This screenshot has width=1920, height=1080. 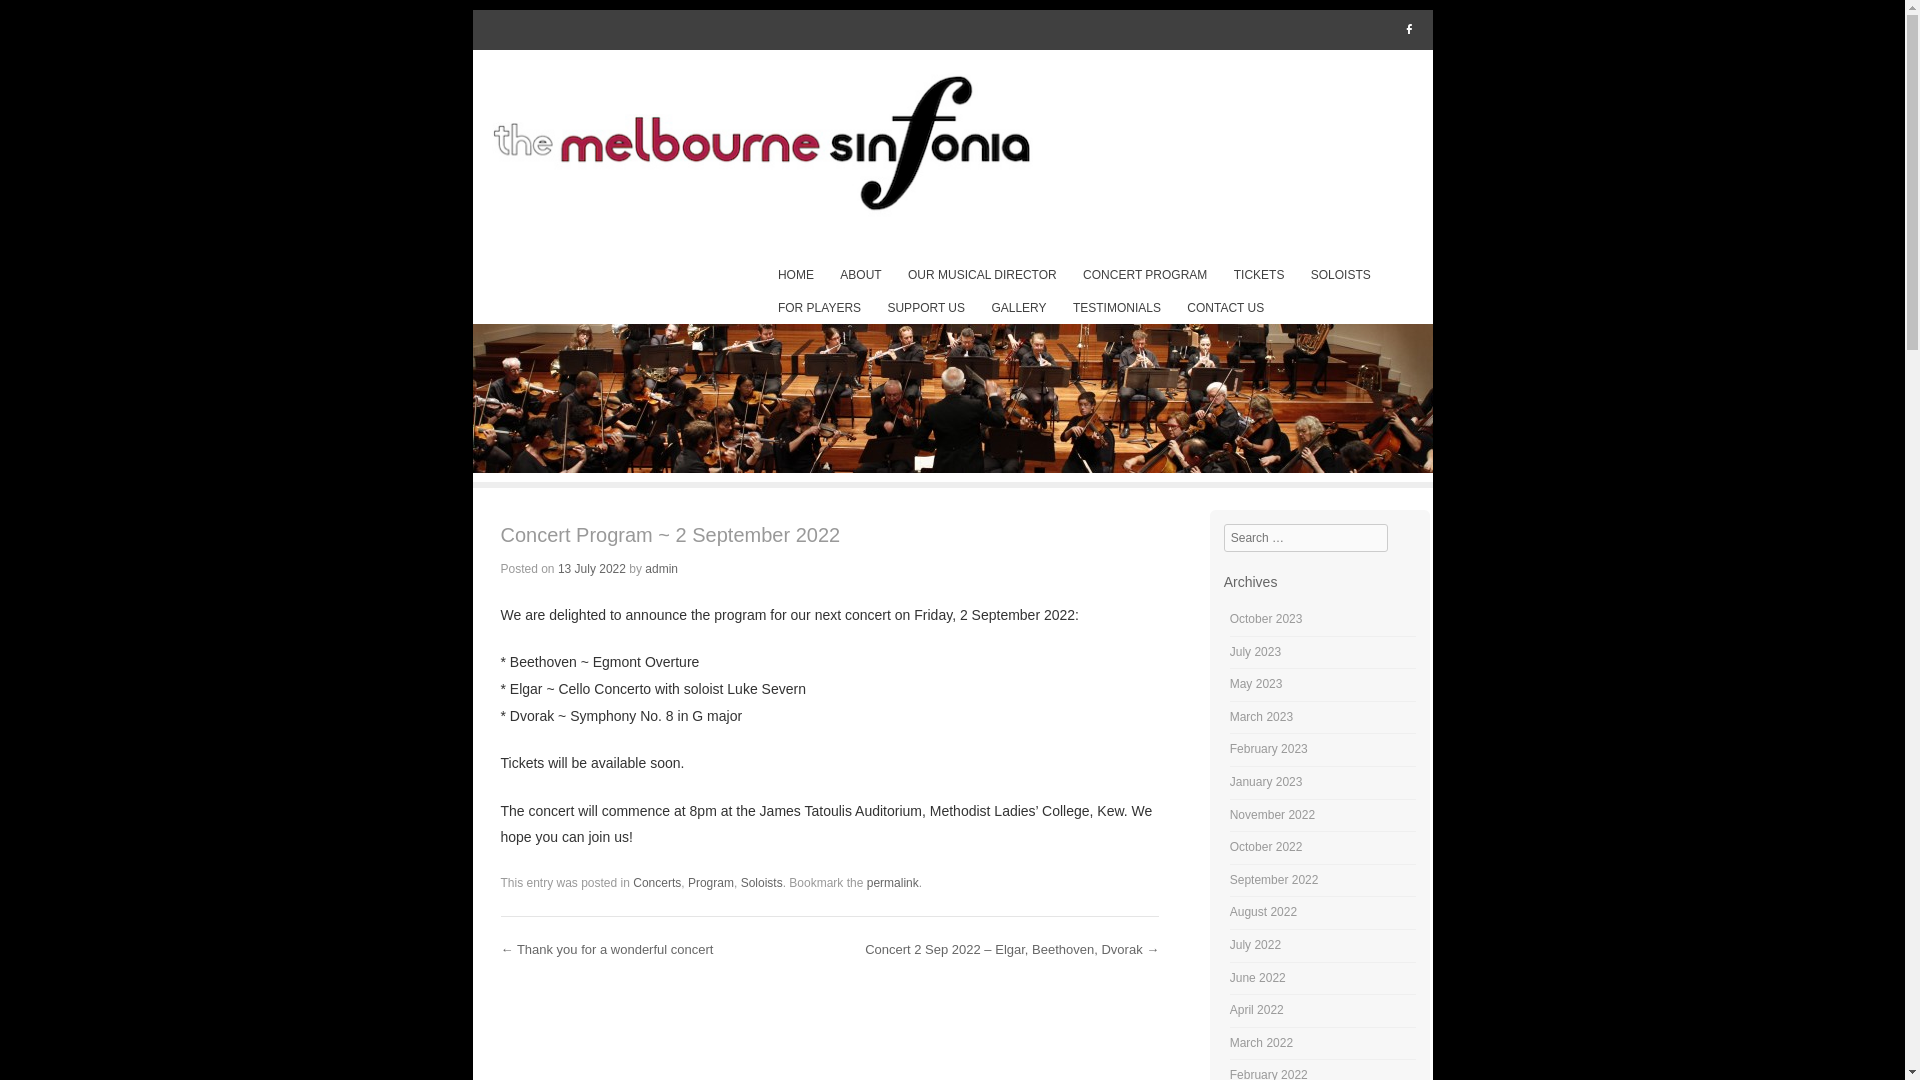 I want to click on April 2022, so click(x=1257, y=1010).